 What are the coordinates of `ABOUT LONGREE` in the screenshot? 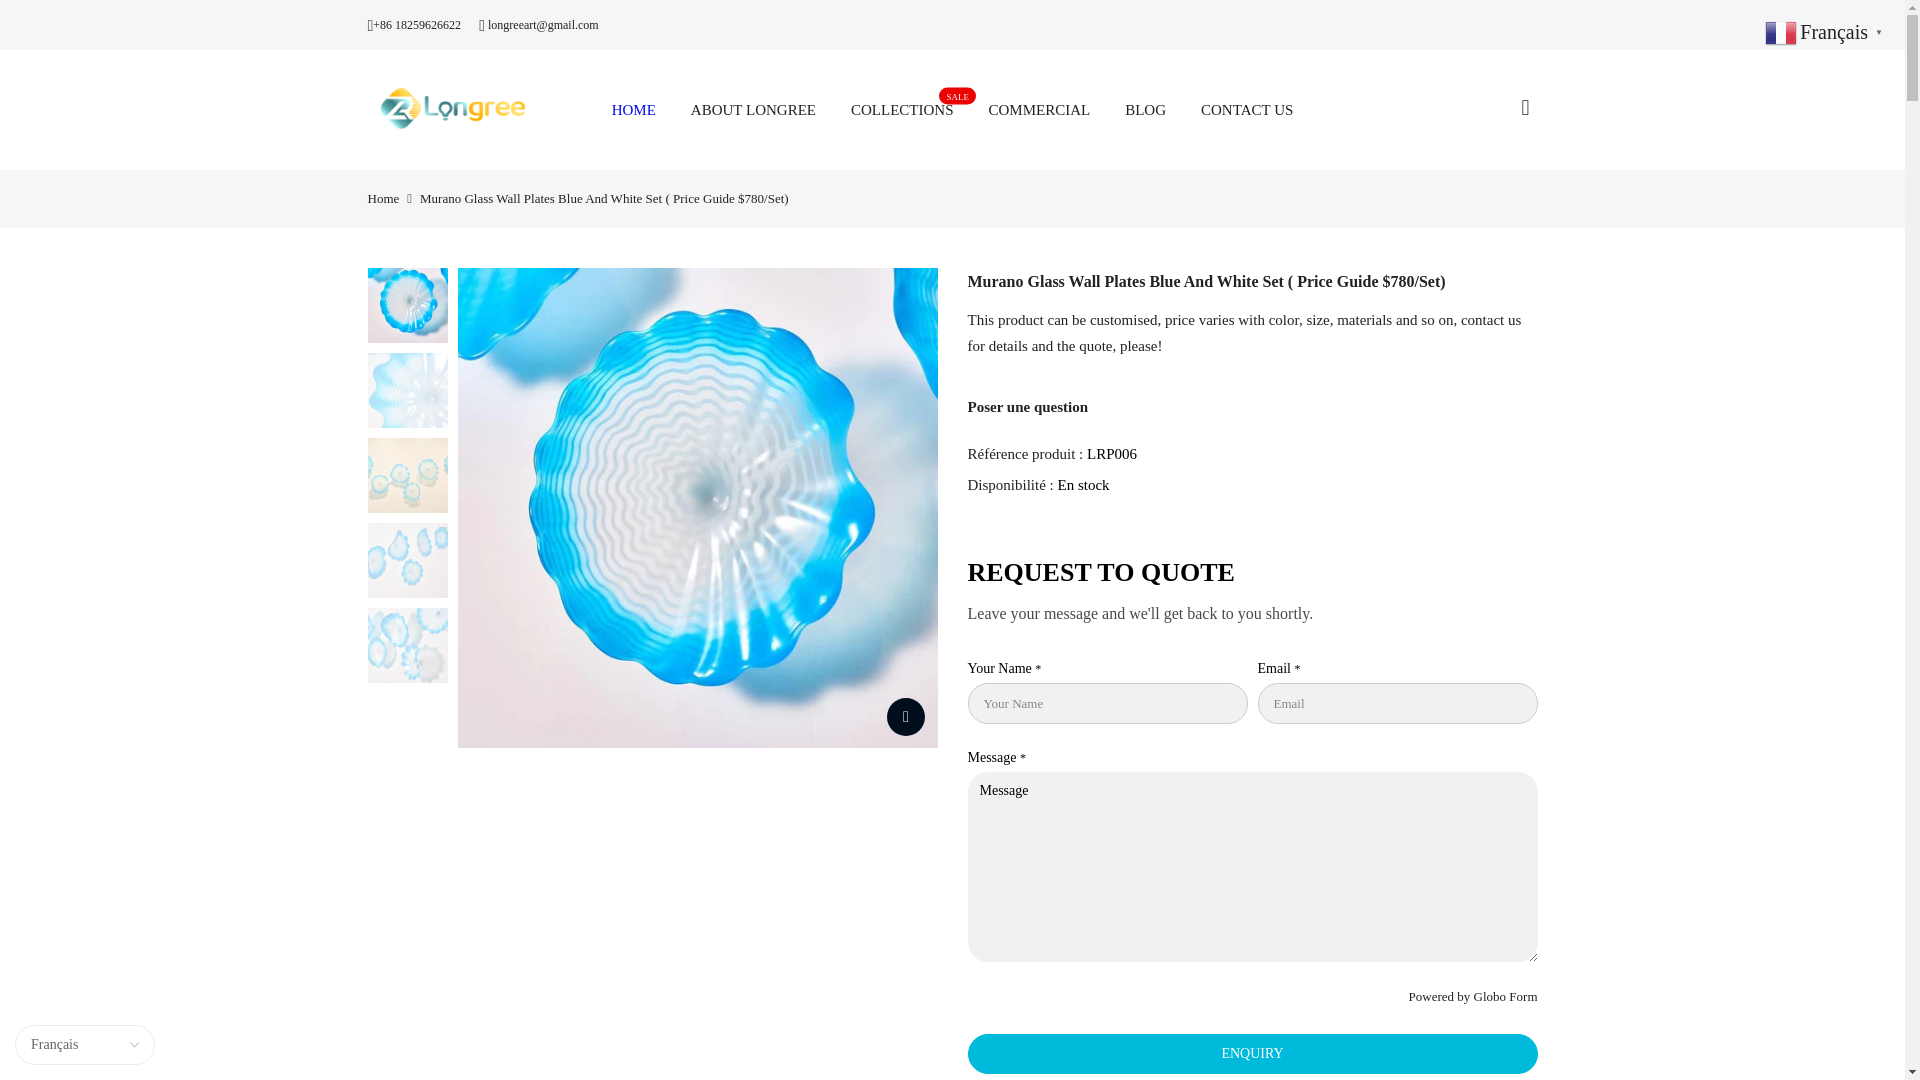 It's located at (1028, 406).